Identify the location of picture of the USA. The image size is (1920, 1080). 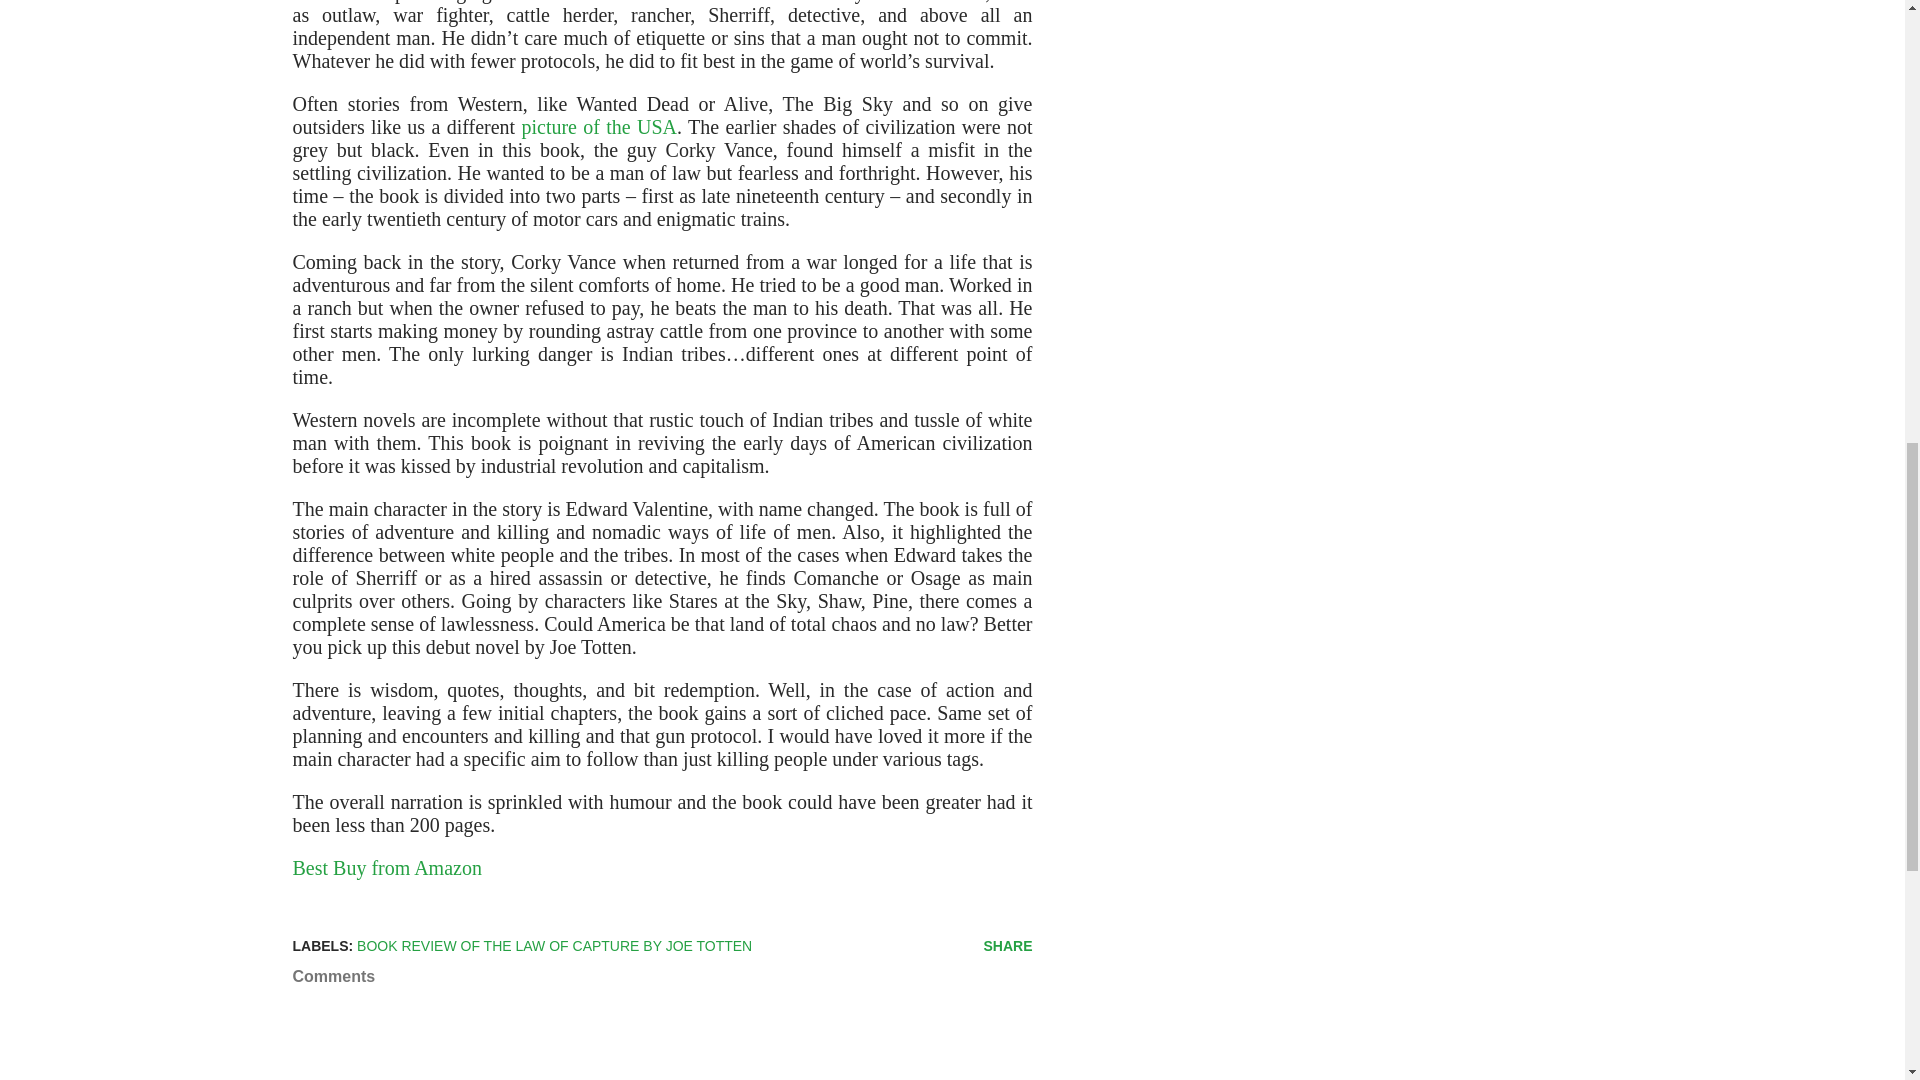
(598, 126).